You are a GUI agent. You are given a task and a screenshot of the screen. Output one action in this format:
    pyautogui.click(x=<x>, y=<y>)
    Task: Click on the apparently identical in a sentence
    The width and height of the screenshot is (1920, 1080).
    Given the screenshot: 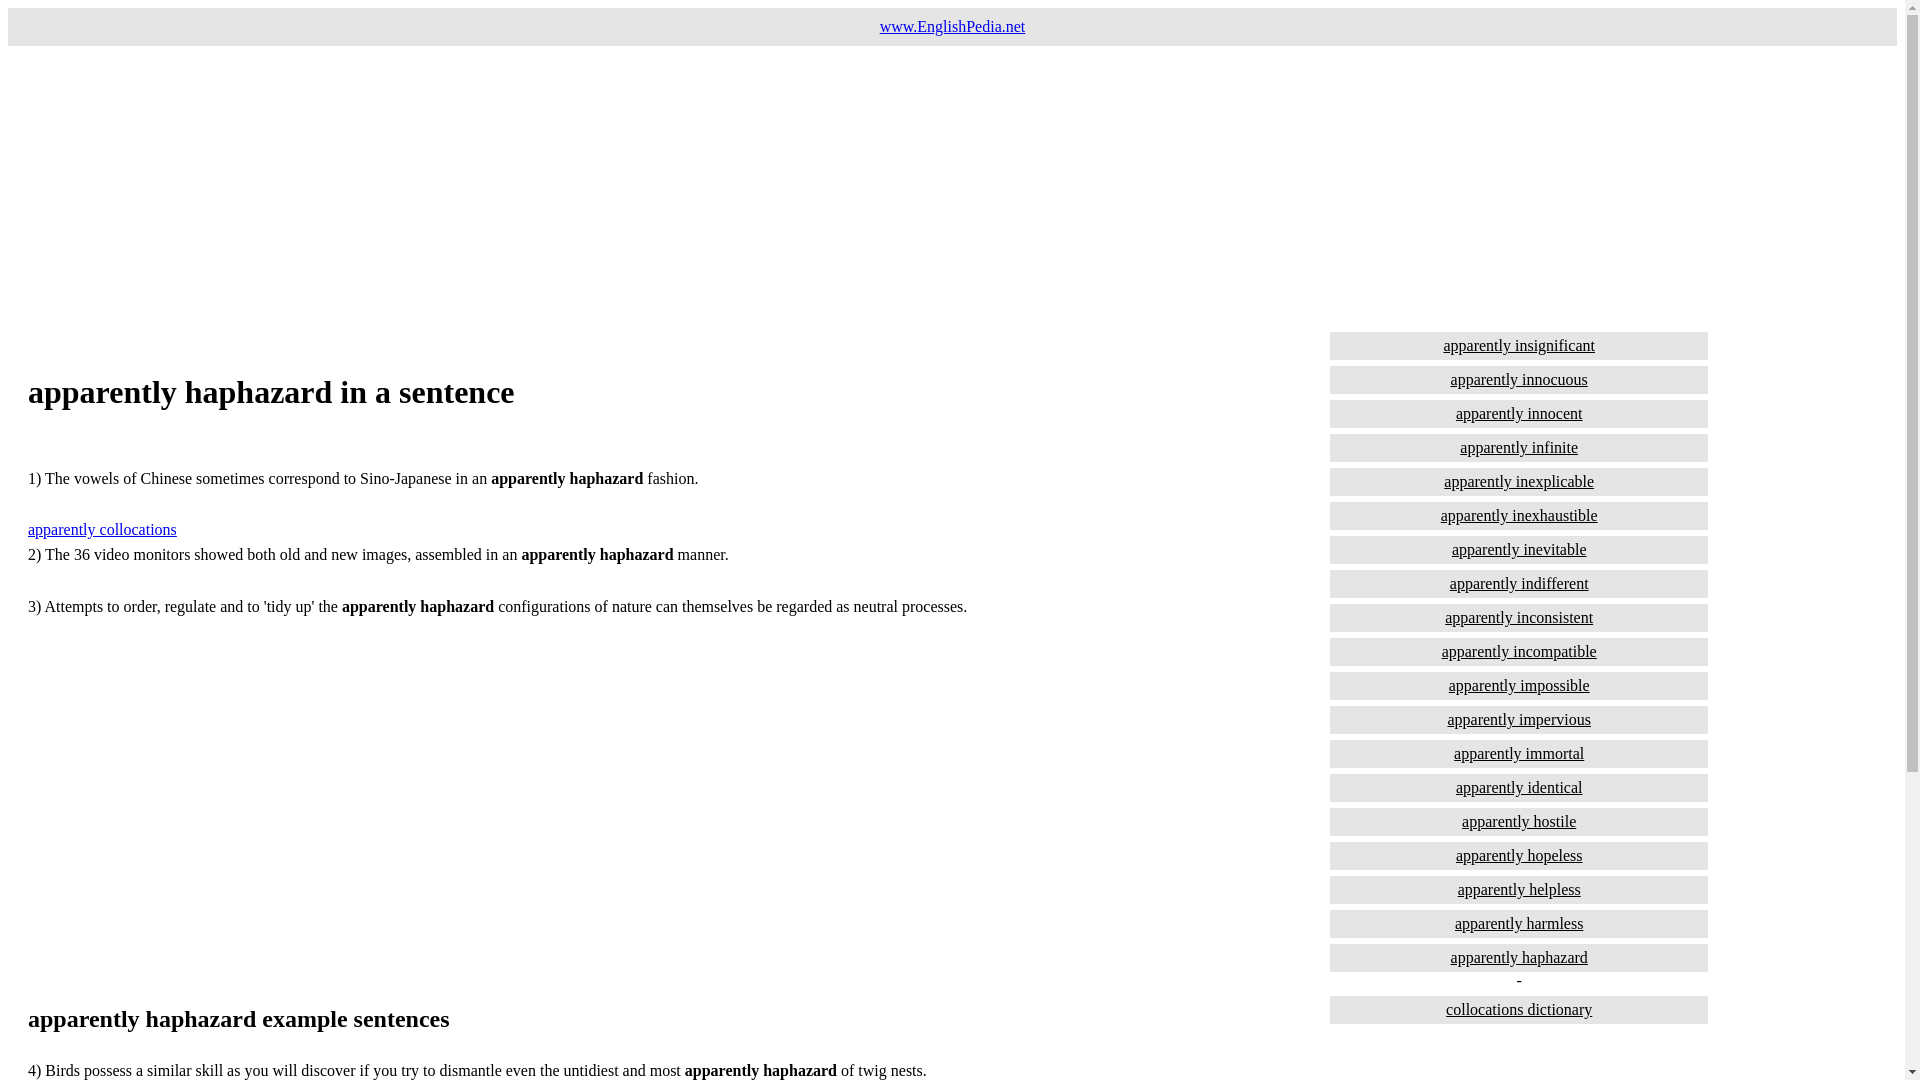 What is the action you would take?
    pyautogui.click(x=1519, y=788)
    